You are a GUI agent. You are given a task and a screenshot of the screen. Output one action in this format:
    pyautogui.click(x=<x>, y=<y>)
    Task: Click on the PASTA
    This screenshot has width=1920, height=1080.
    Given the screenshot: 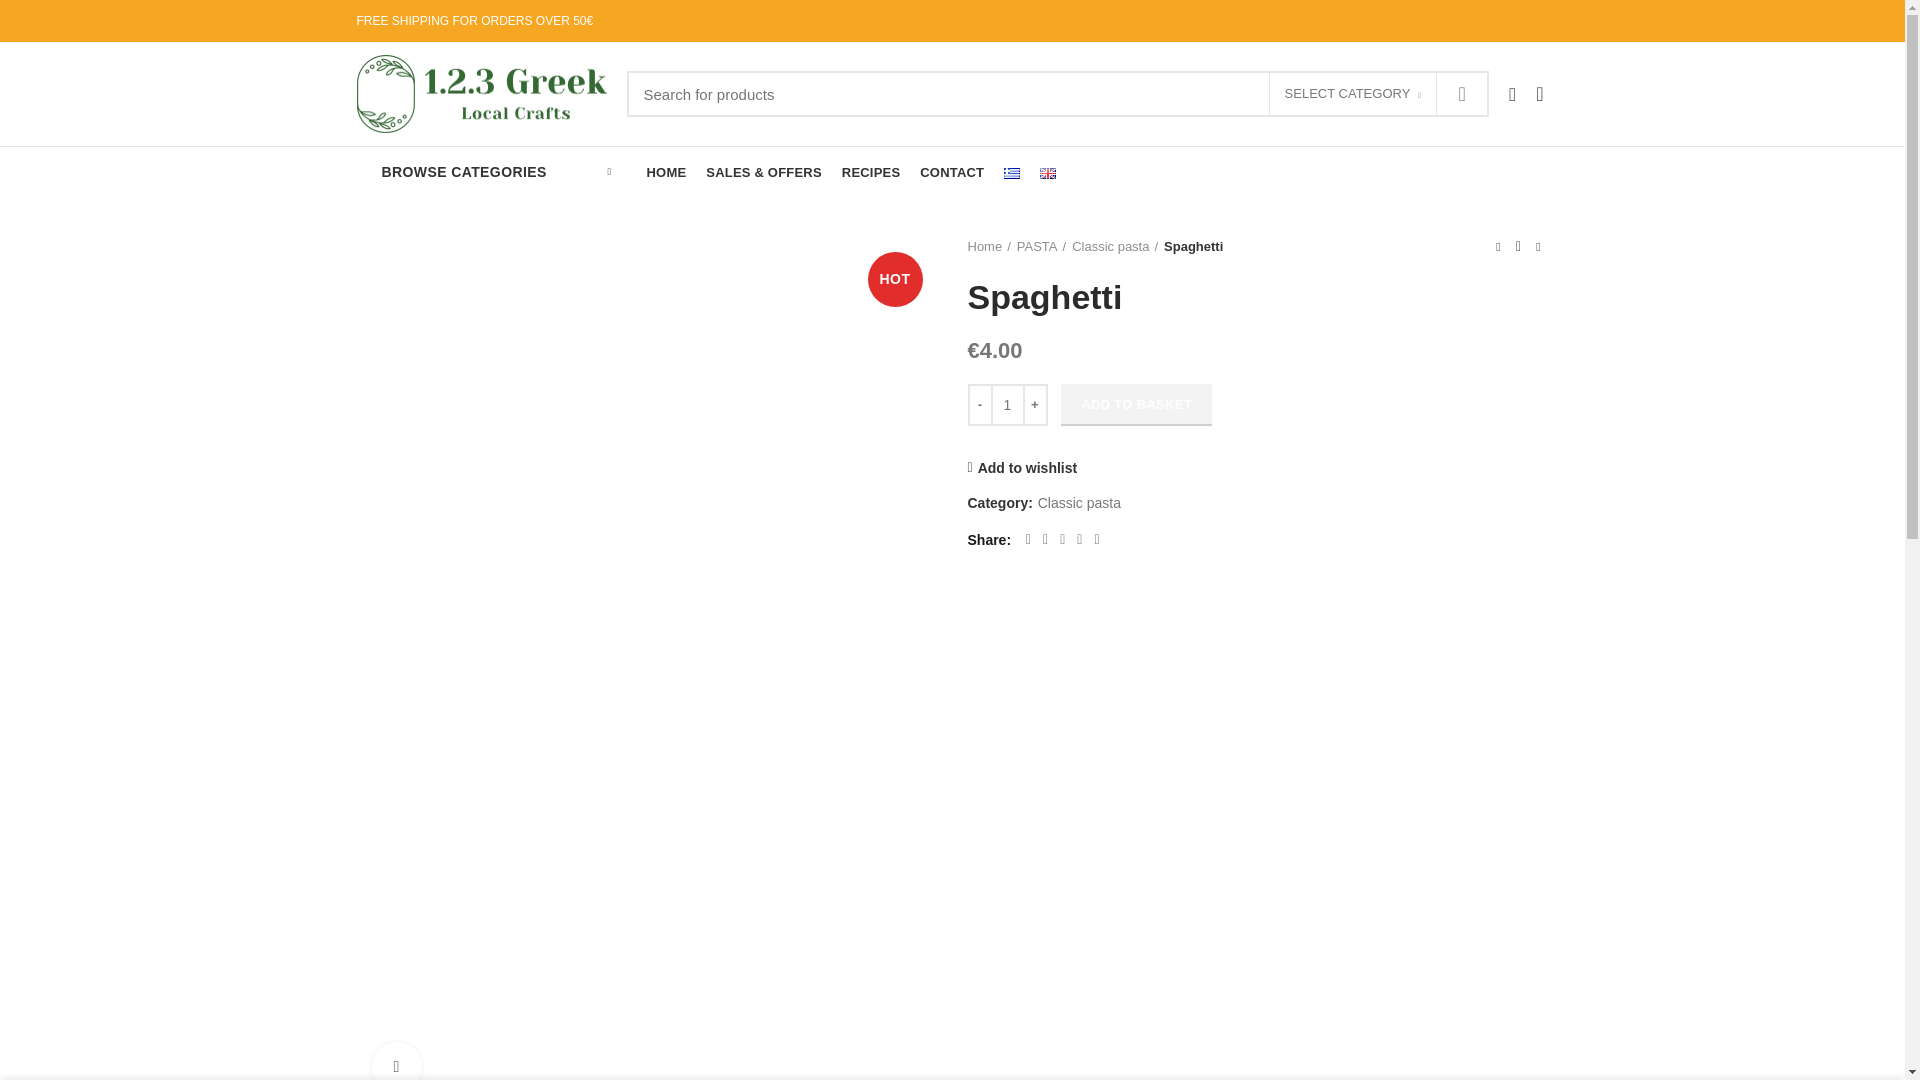 What is the action you would take?
    pyautogui.click(x=1042, y=247)
    